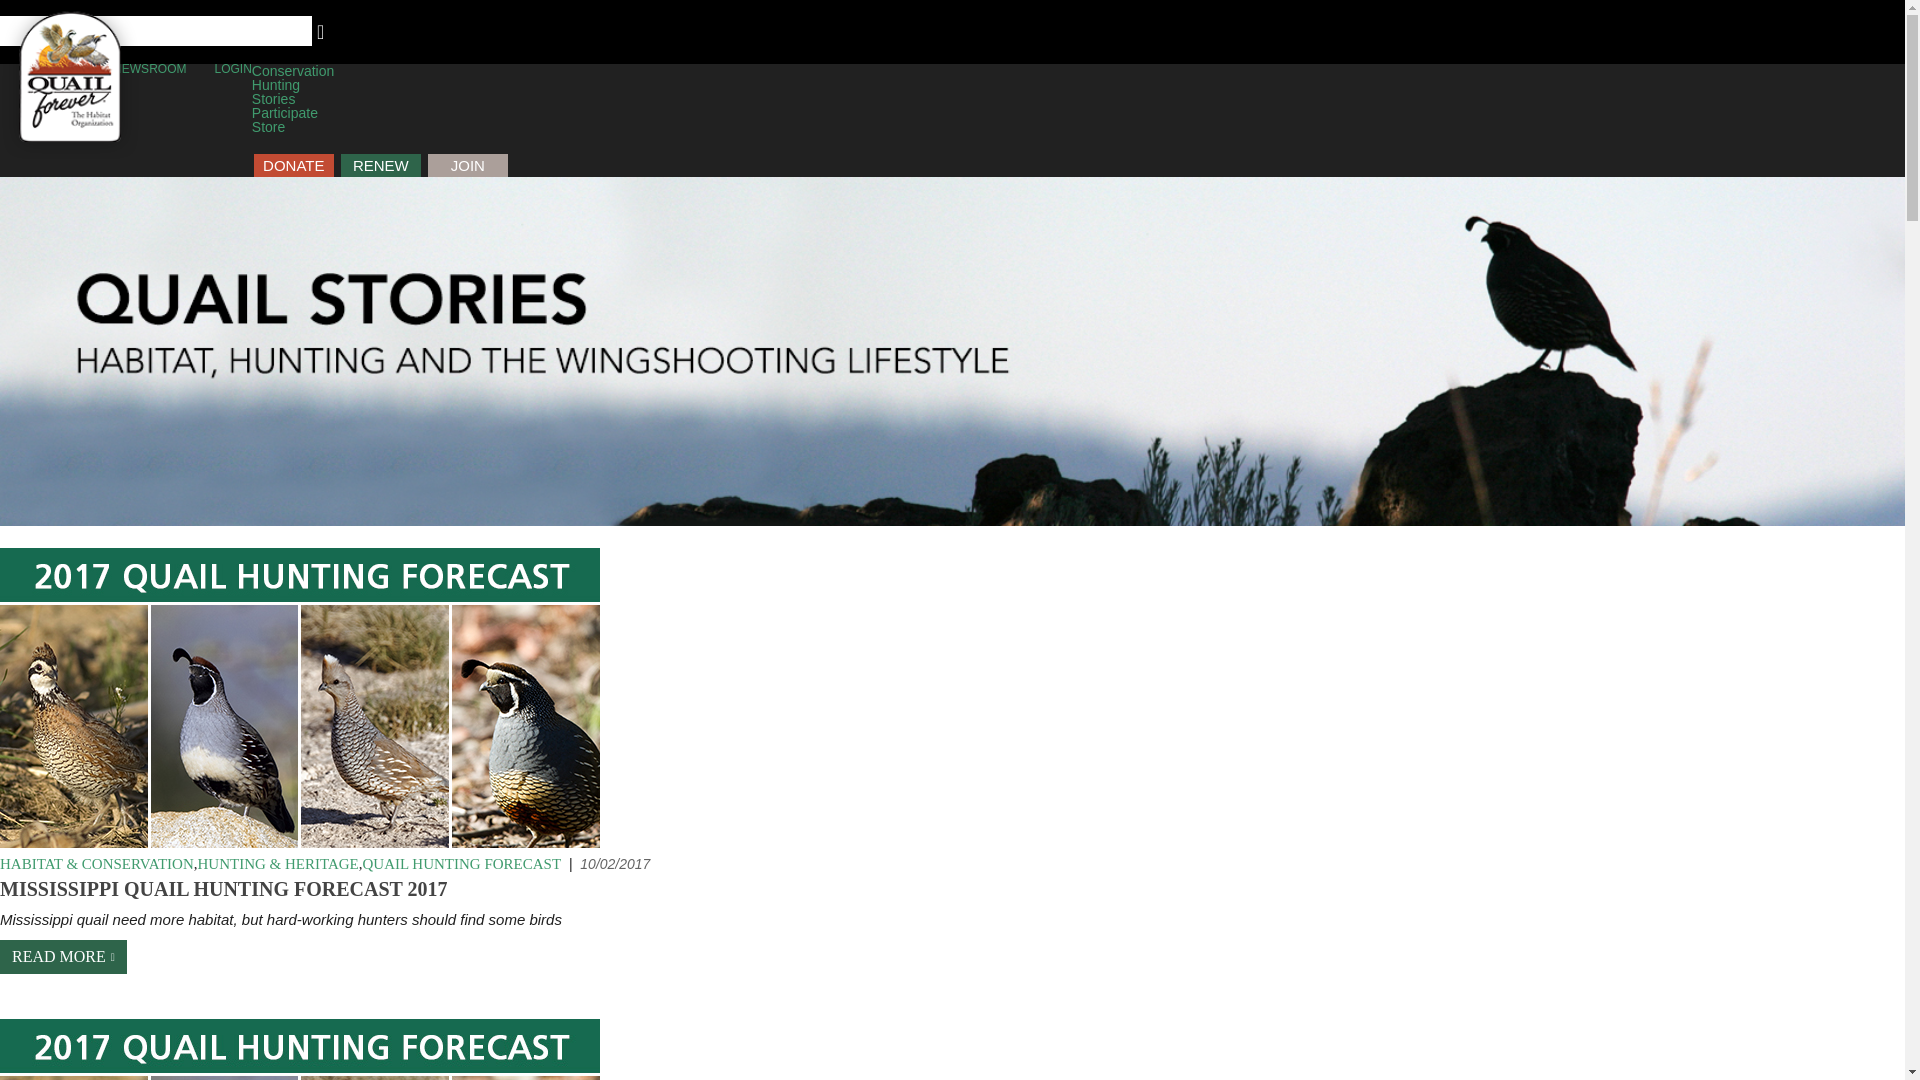 This screenshot has height=1080, width=1920. I want to click on ABOUT US, so click(54, 68).